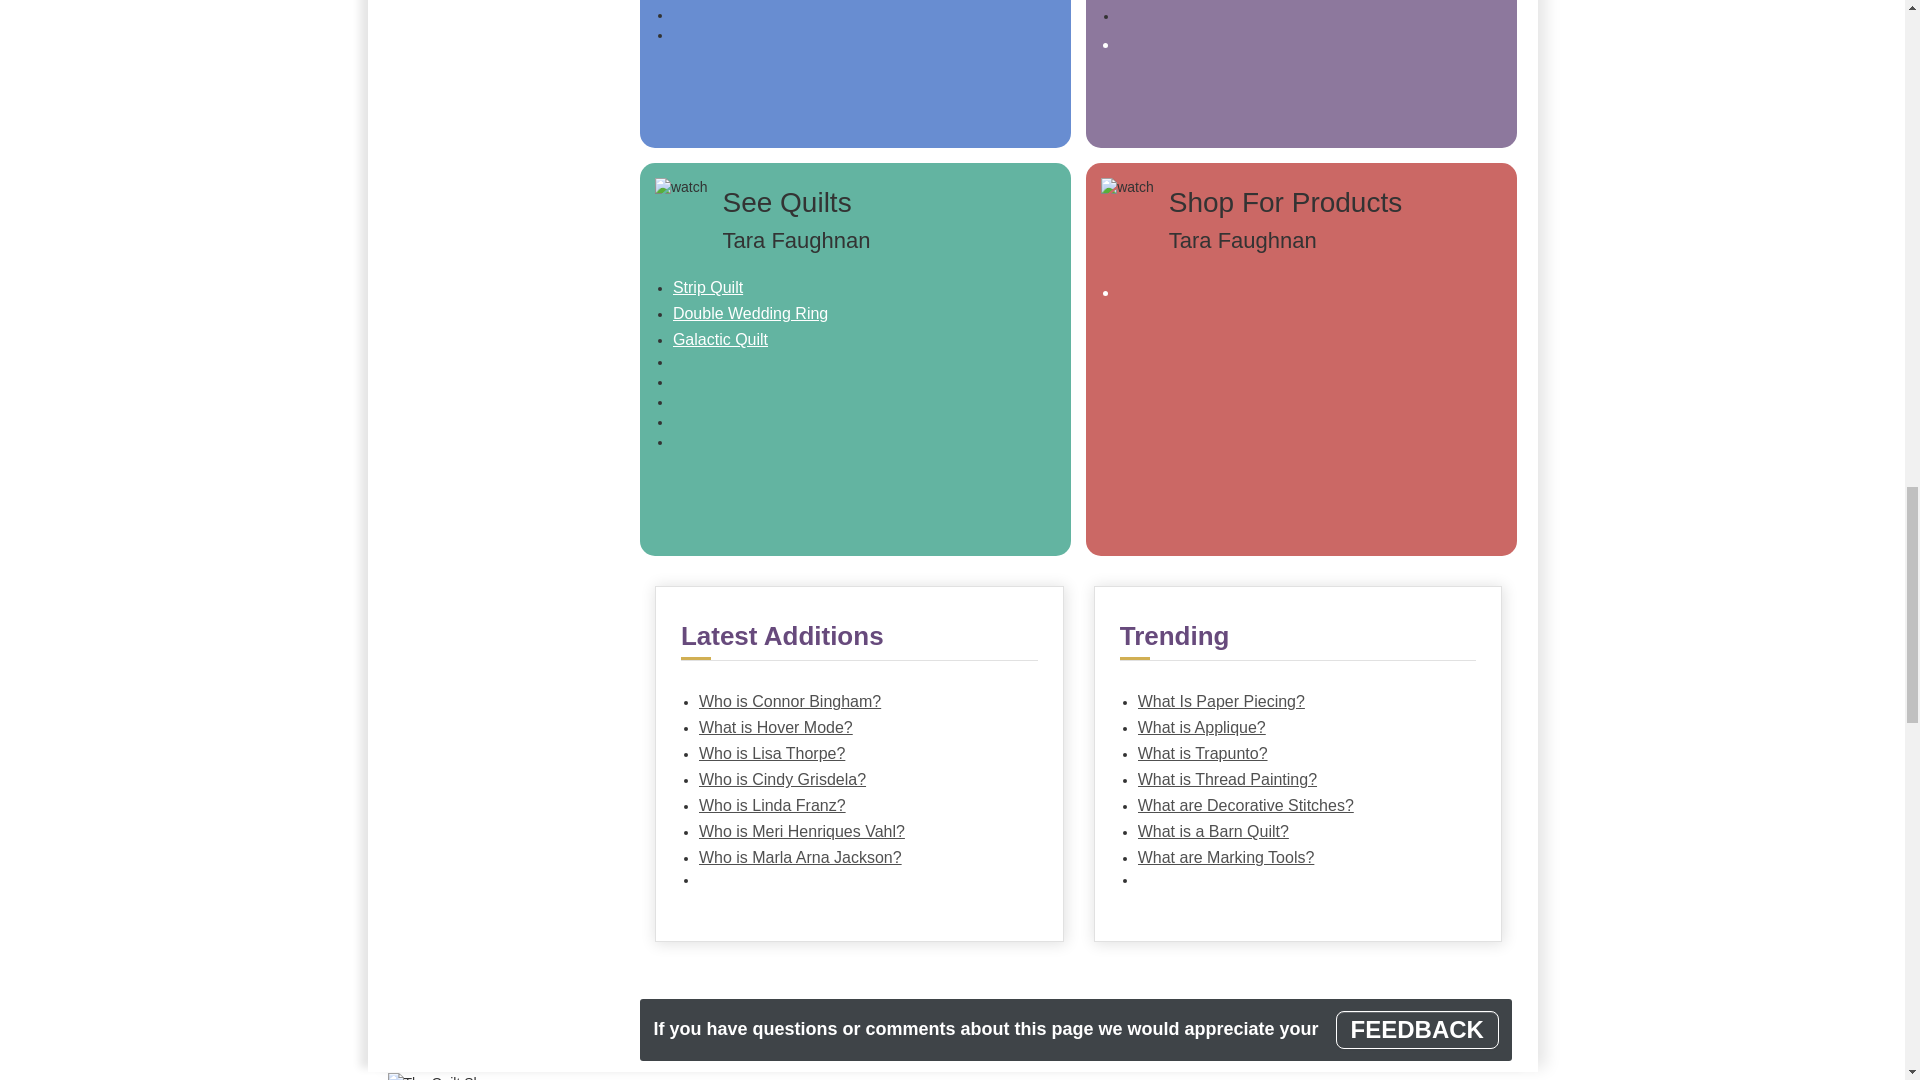 The width and height of the screenshot is (1920, 1080). What do you see at coordinates (858, 727) in the screenshot?
I see `What is Hover Mode?` at bounding box center [858, 727].